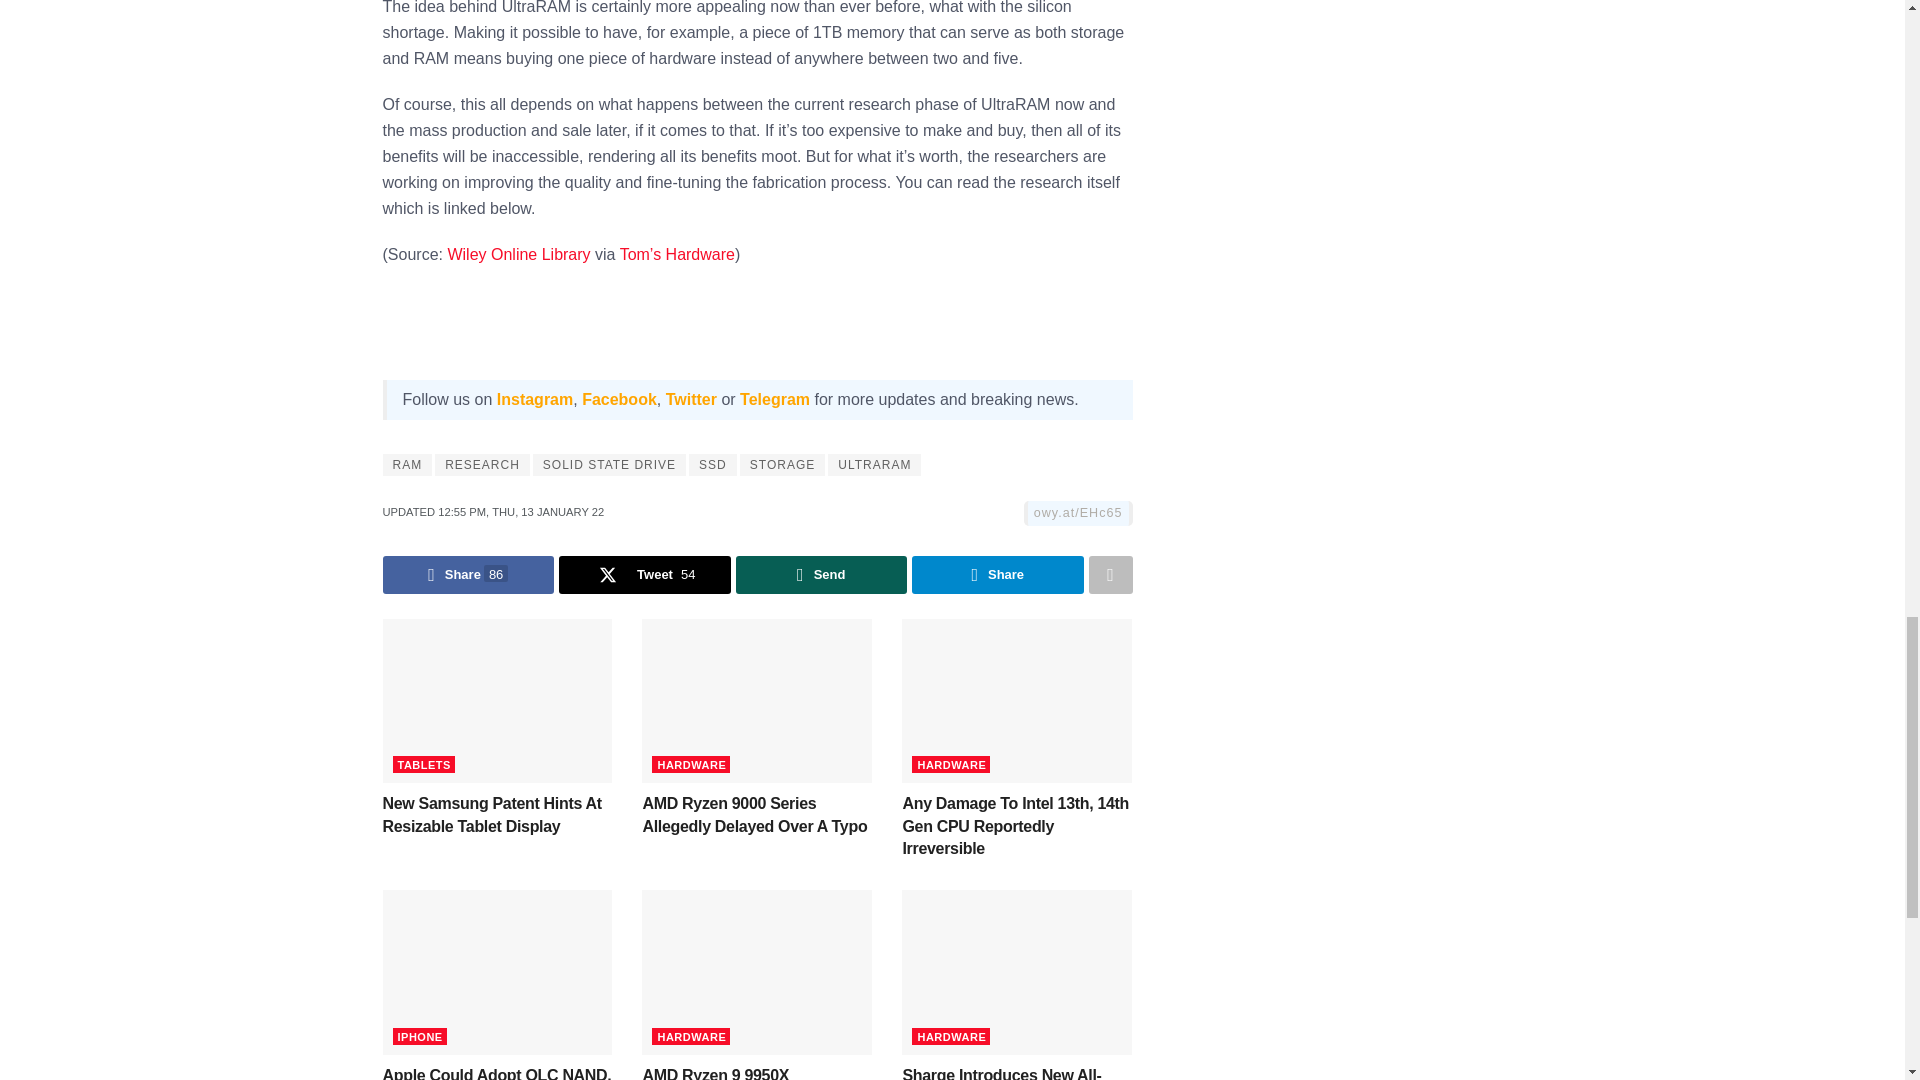 Image resolution: width=1920 pixels, height=1080 pixels. Describe the element at coordinates (497, 700) in the screenshot. I see `New Samsung Patent Hints At Resizable Tablet Display 3` at that location.